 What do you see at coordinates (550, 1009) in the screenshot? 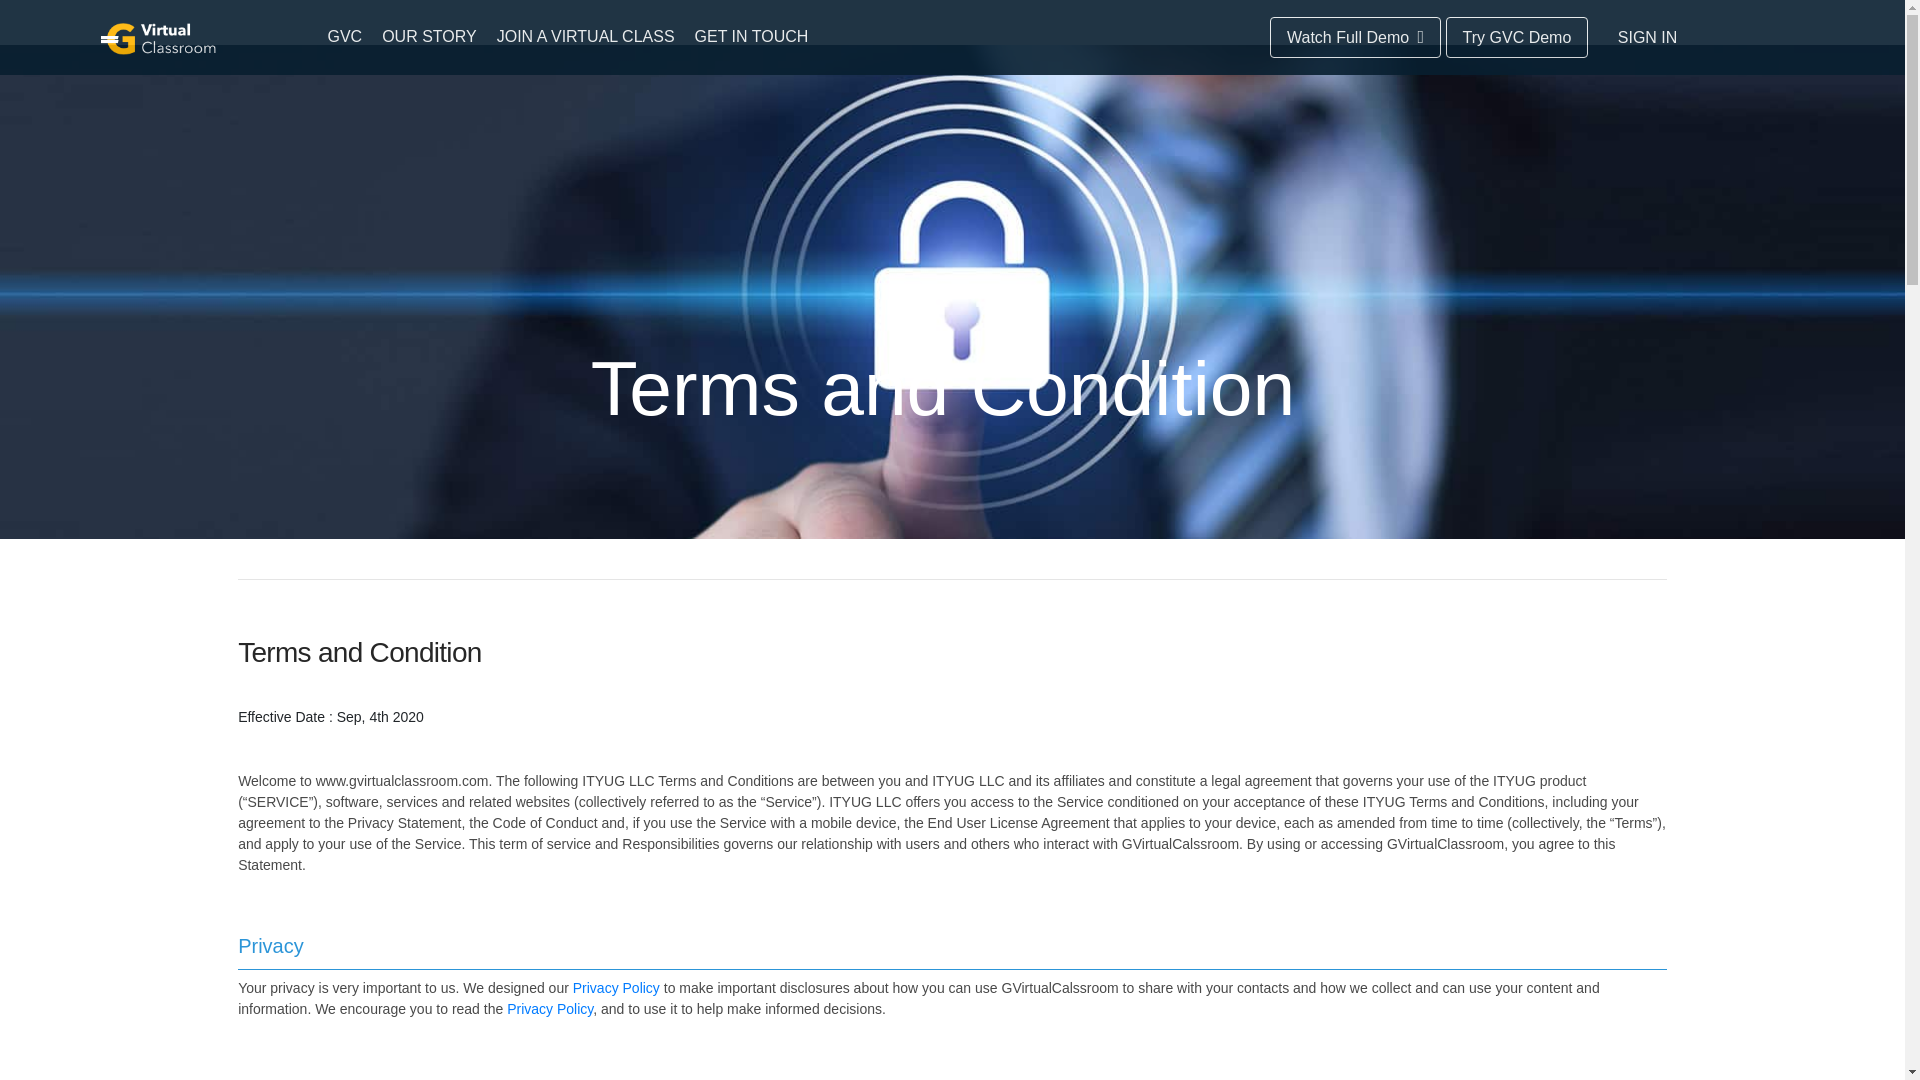
I see `Privacy Policy` at bounding box center [550, 1009].